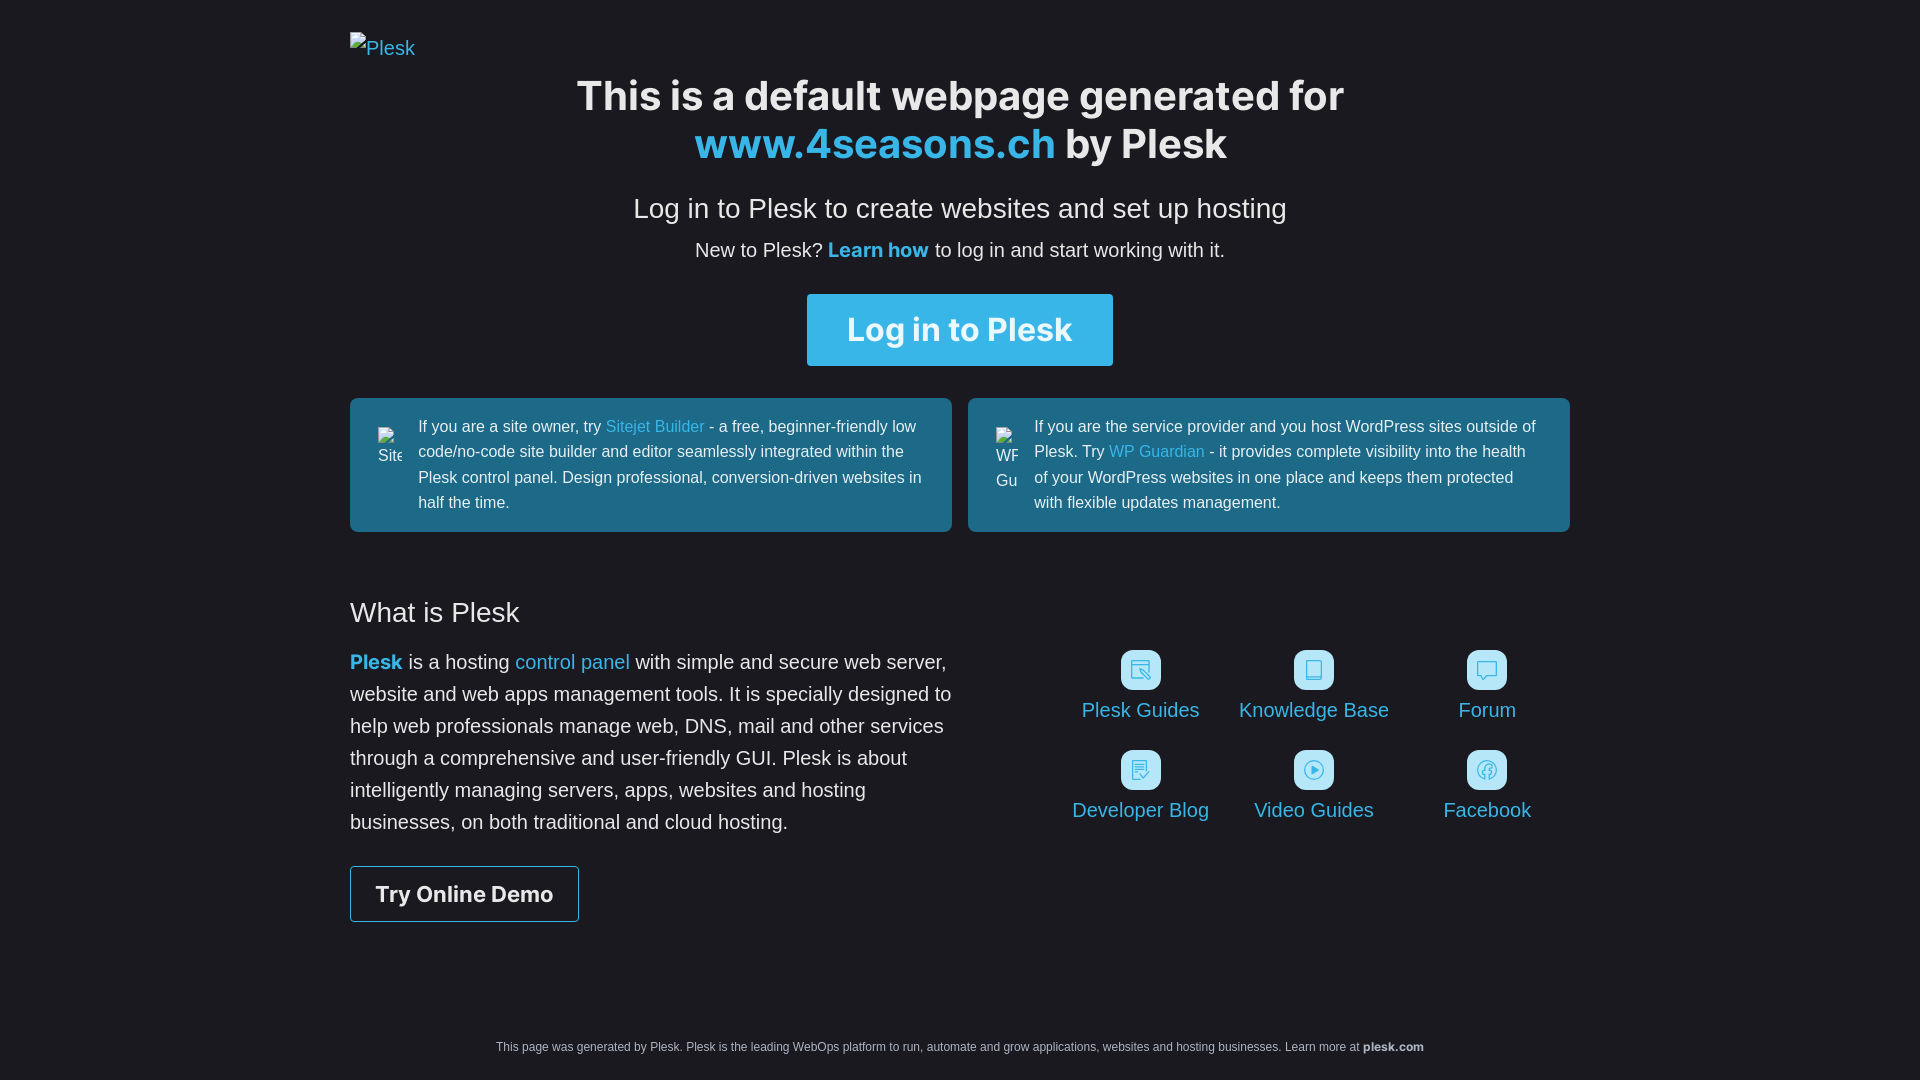  Describe the element at coordinates (1314, 786) in the screenshot. I see `Video Guides` at that location.